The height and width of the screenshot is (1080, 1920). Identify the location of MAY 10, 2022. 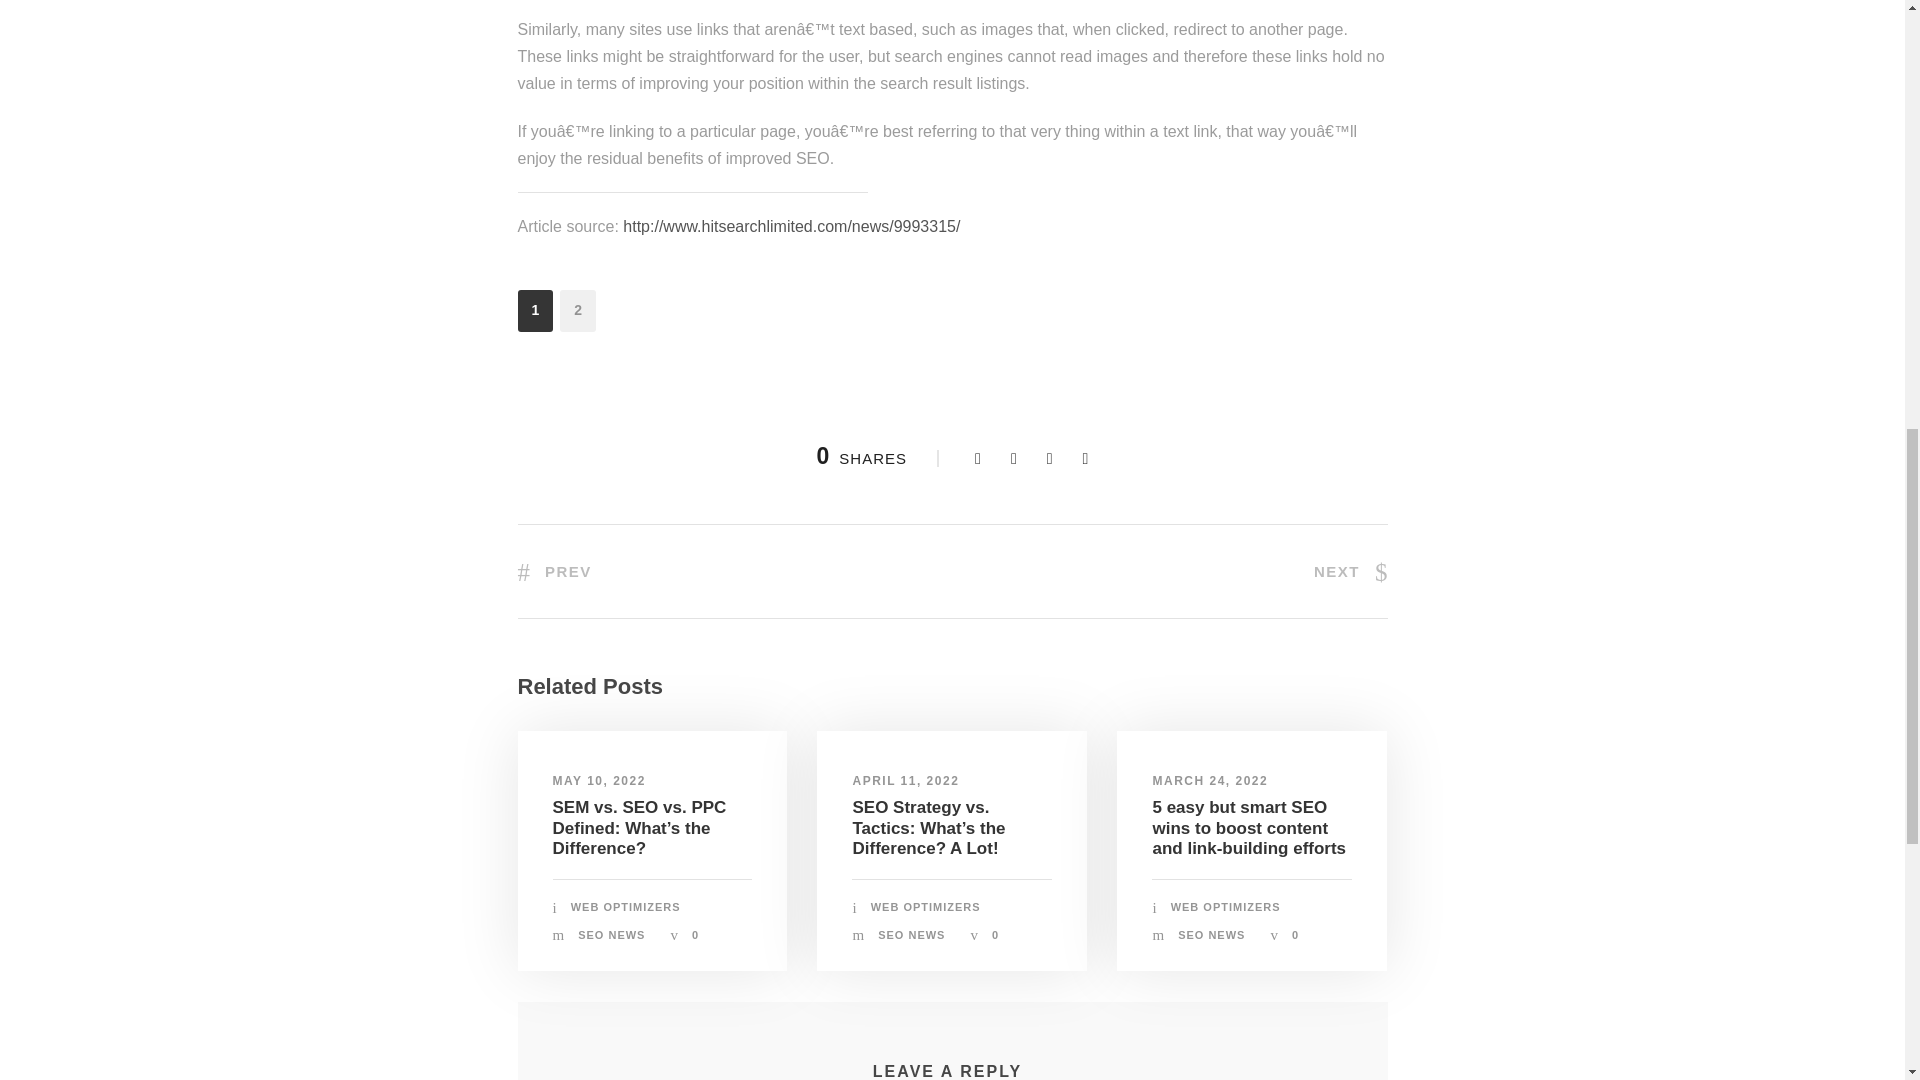
(598, 781).